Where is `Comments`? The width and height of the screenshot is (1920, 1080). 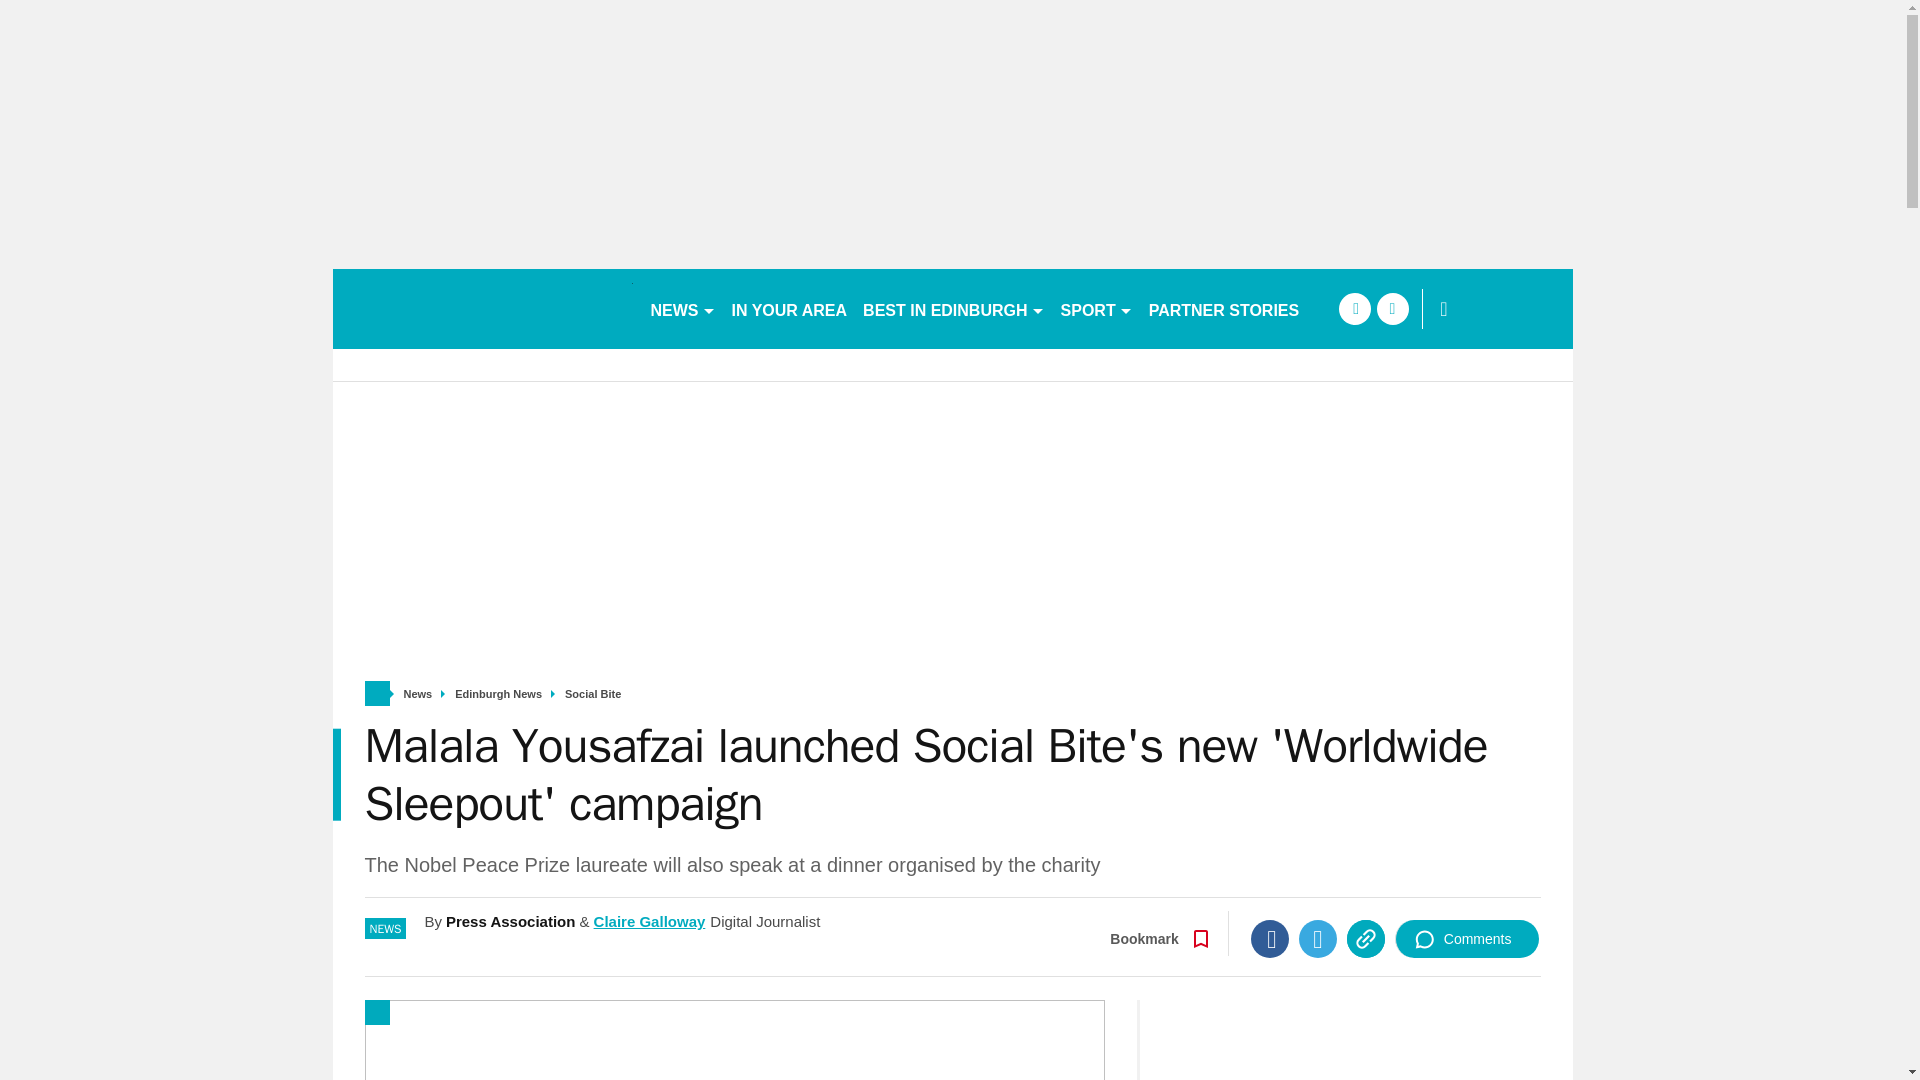
Comments is located at coordinates (1467, 938).